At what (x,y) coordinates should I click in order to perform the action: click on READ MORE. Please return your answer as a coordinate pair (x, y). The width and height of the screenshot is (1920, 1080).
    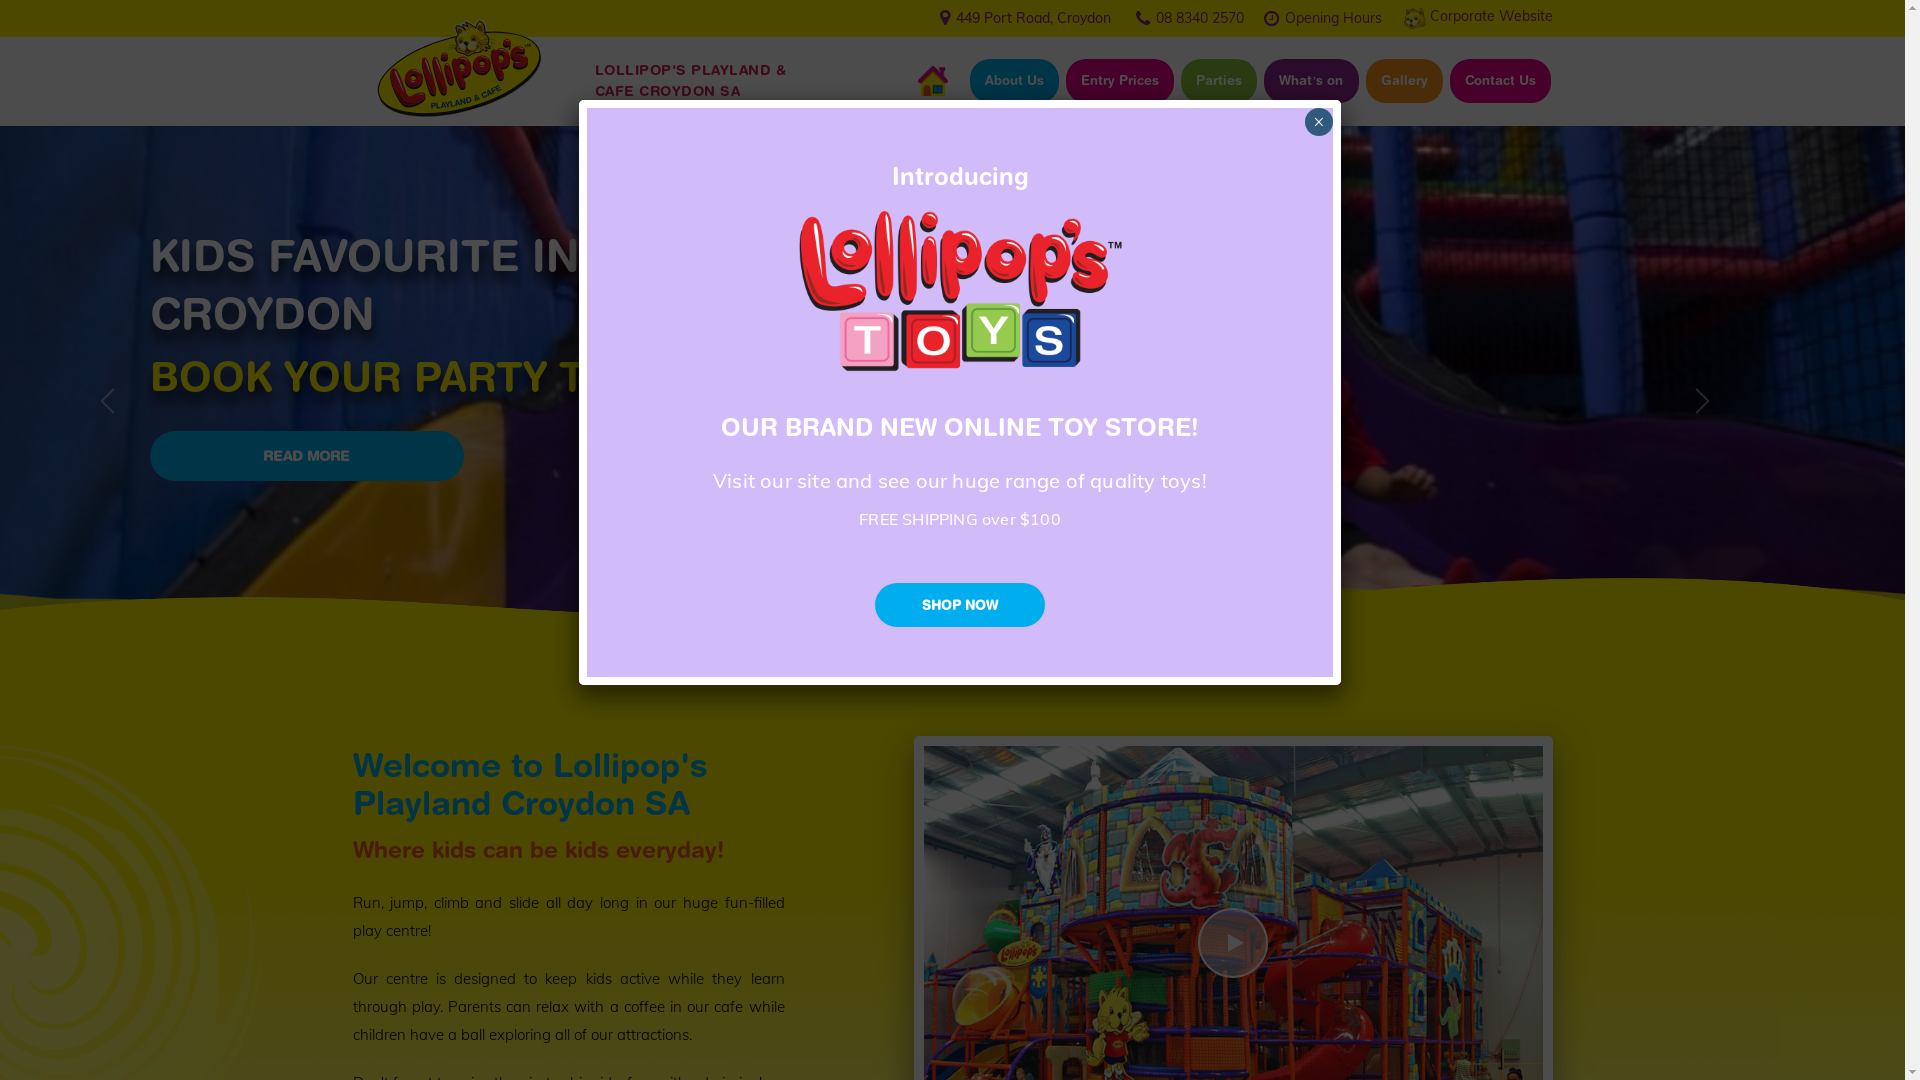
    Looking at the image, I should click on (307, 456).